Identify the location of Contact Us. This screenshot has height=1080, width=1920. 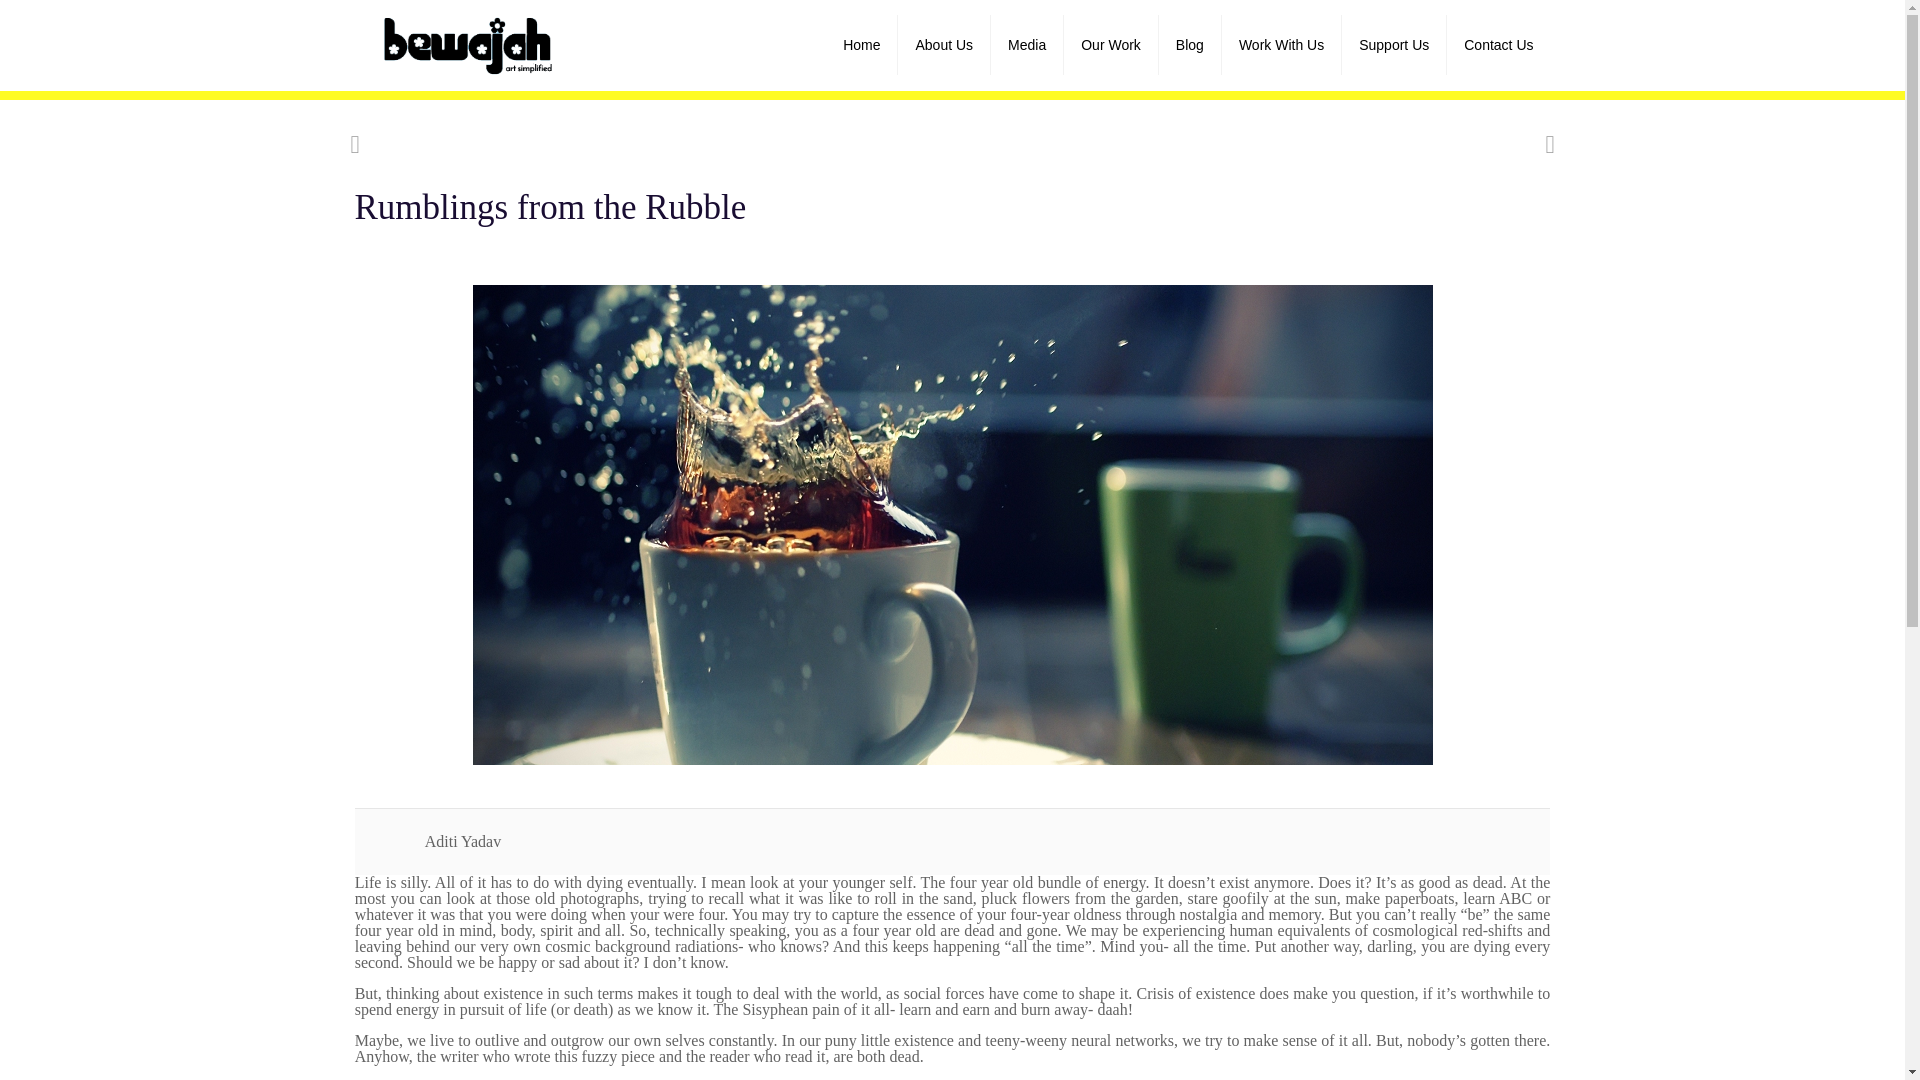
(1498, 44).